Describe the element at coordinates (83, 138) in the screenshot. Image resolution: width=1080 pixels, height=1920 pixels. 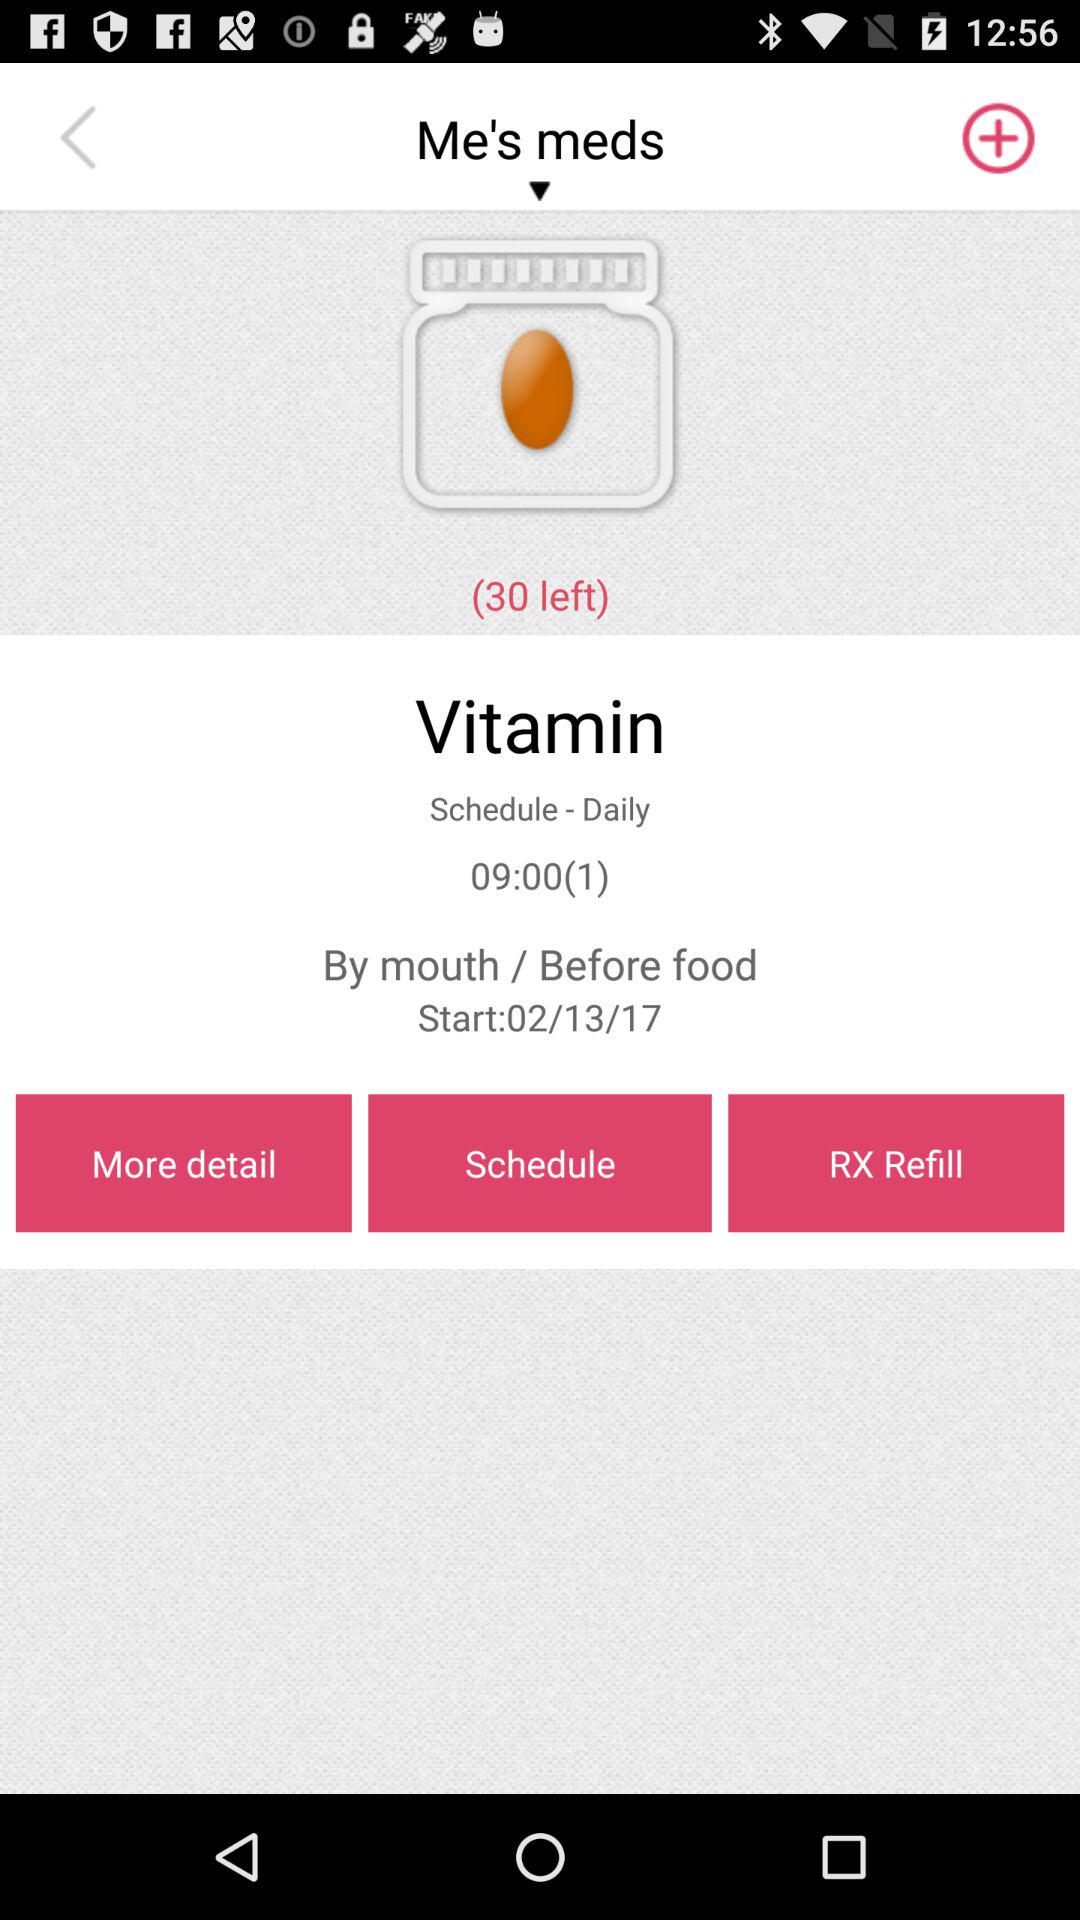
I see `turn off the app above the (30 left) item` at that location.